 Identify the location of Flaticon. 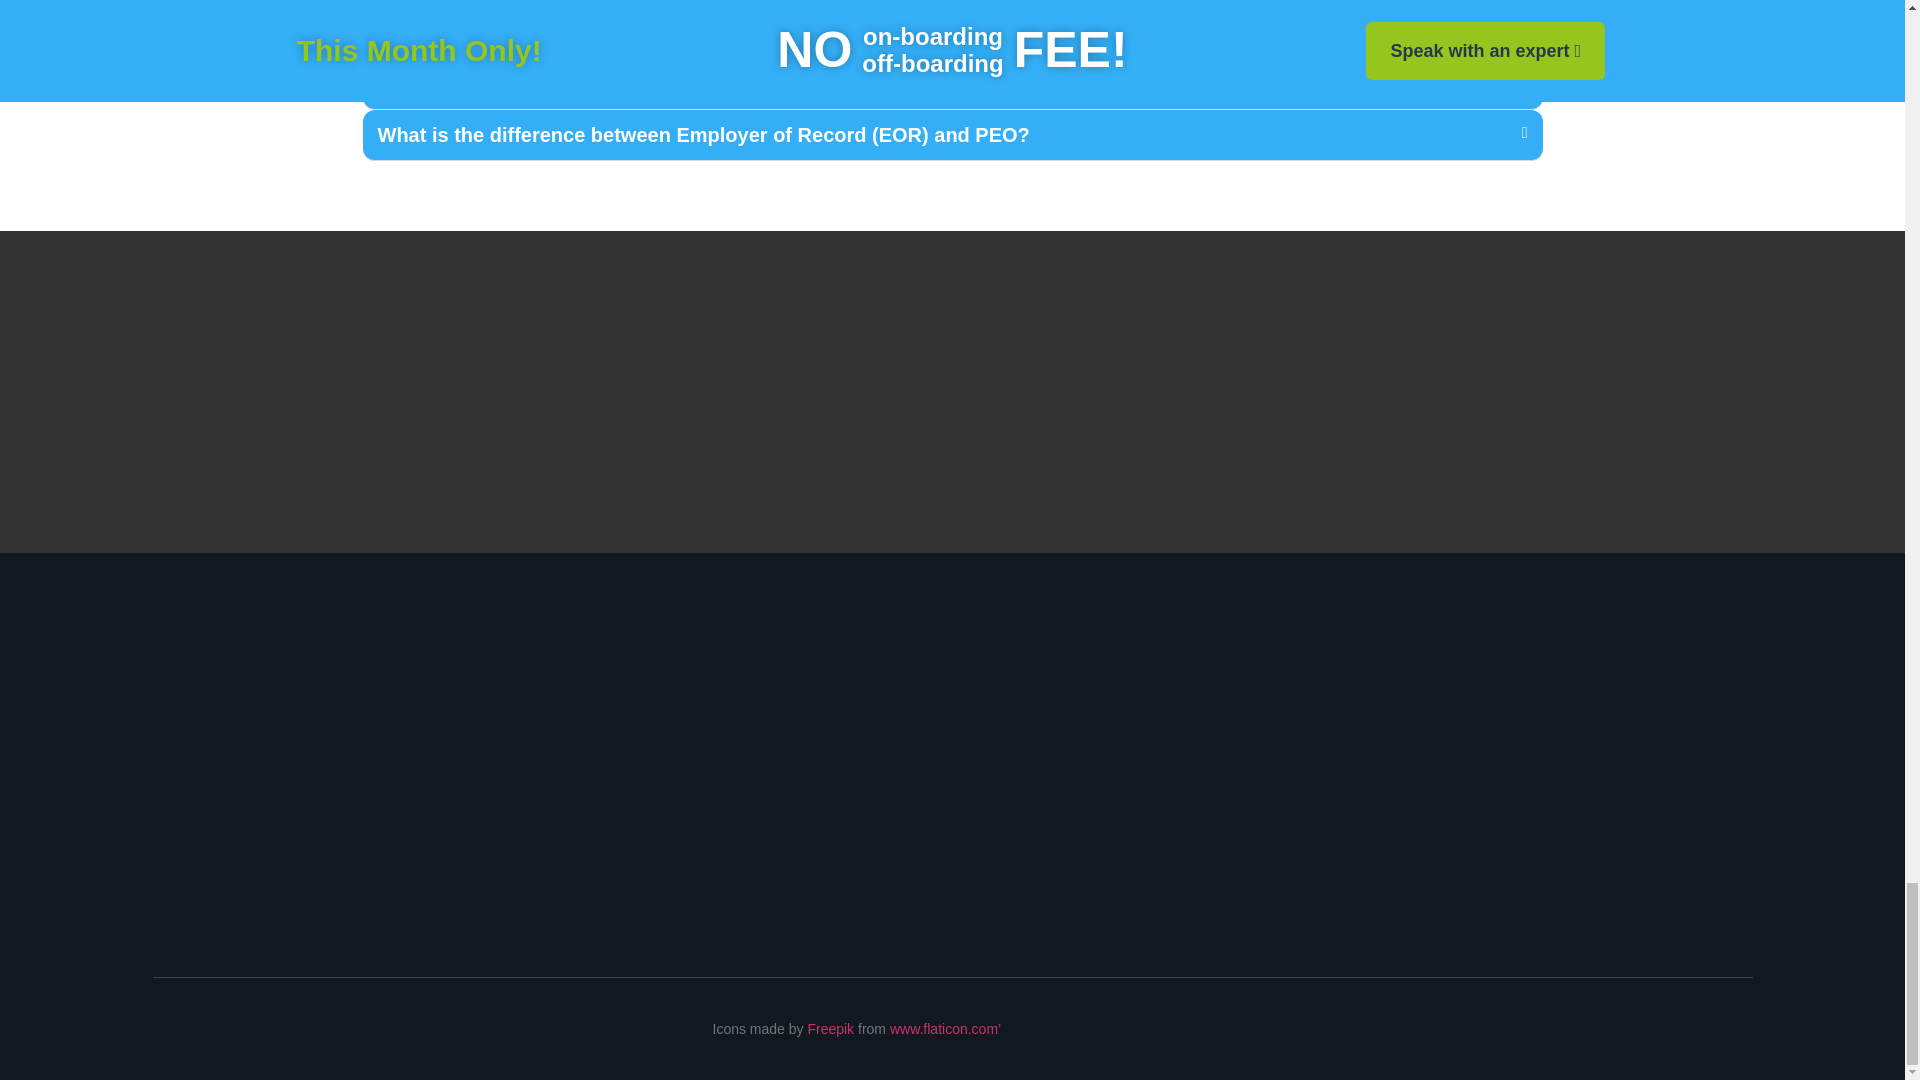
(945, 1028).